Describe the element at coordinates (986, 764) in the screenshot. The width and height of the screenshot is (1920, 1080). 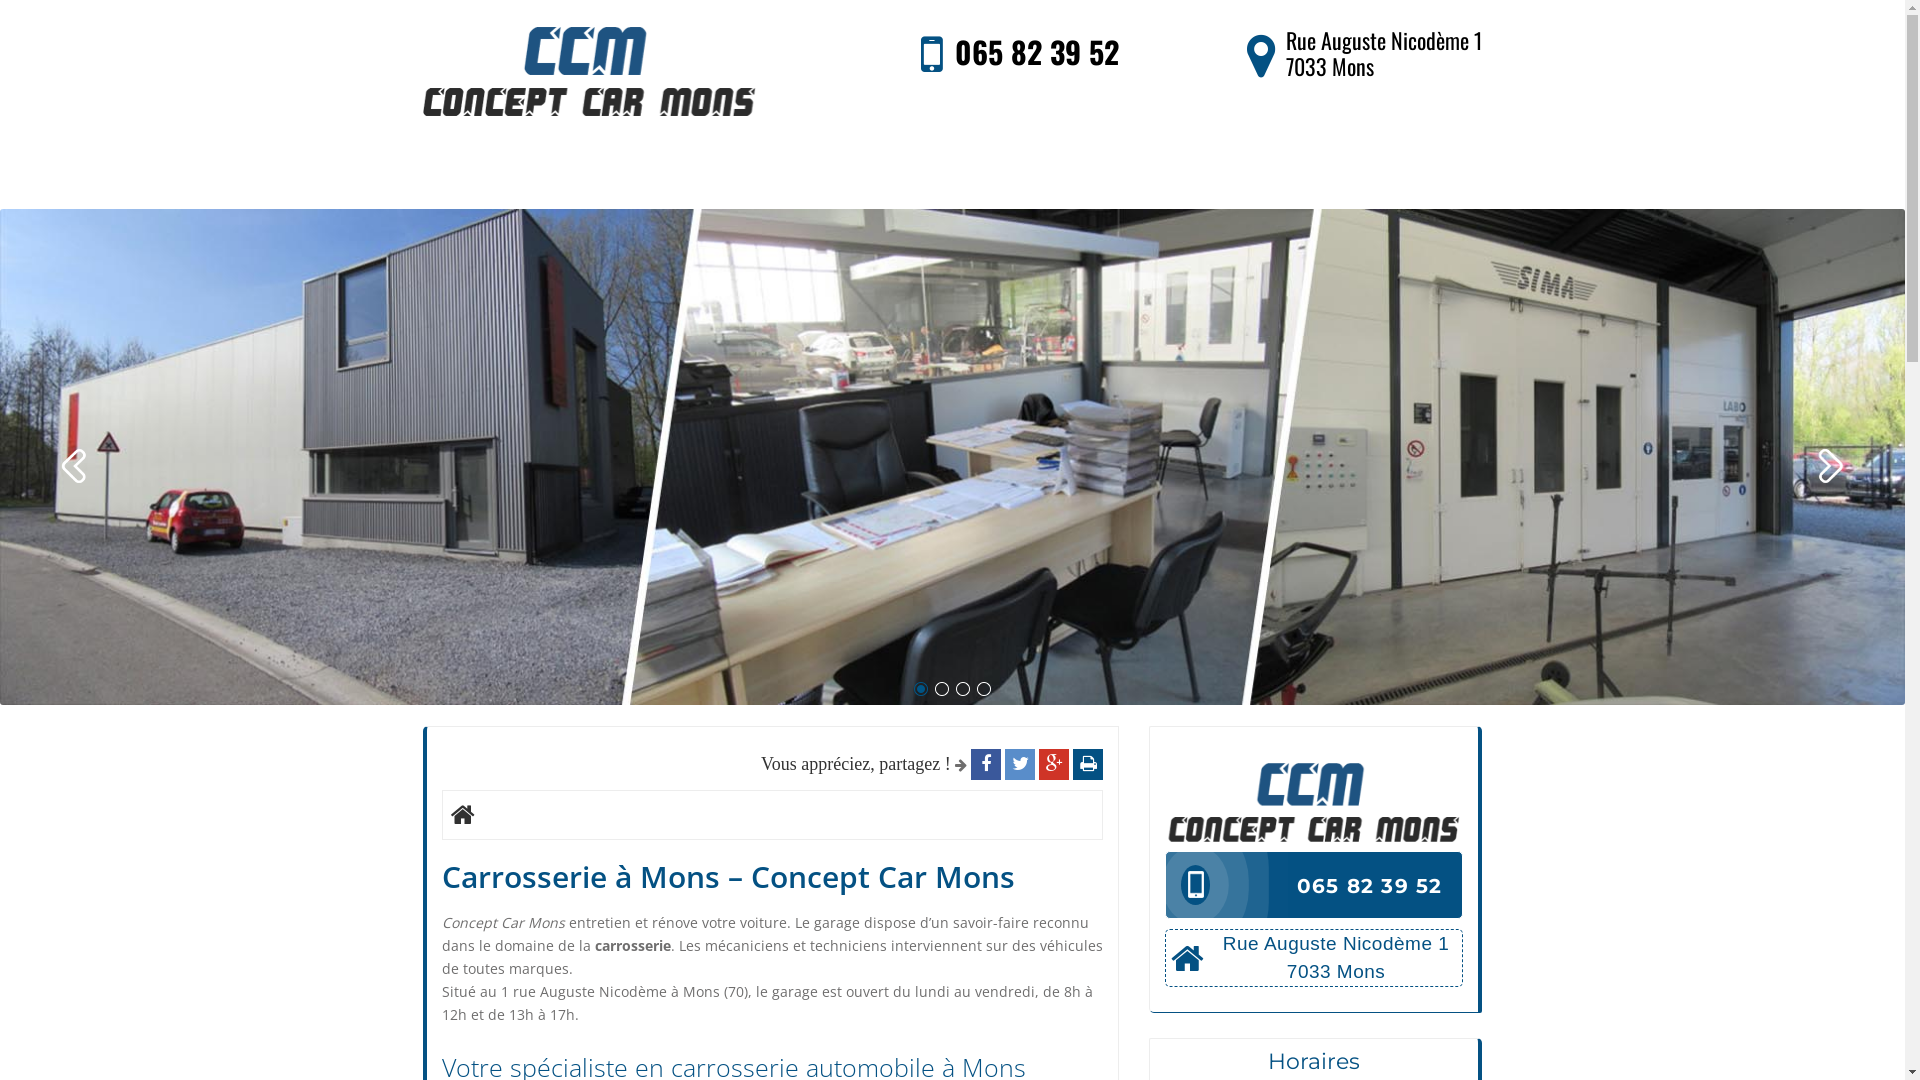
I see `Partager sur Facebook` at that location.